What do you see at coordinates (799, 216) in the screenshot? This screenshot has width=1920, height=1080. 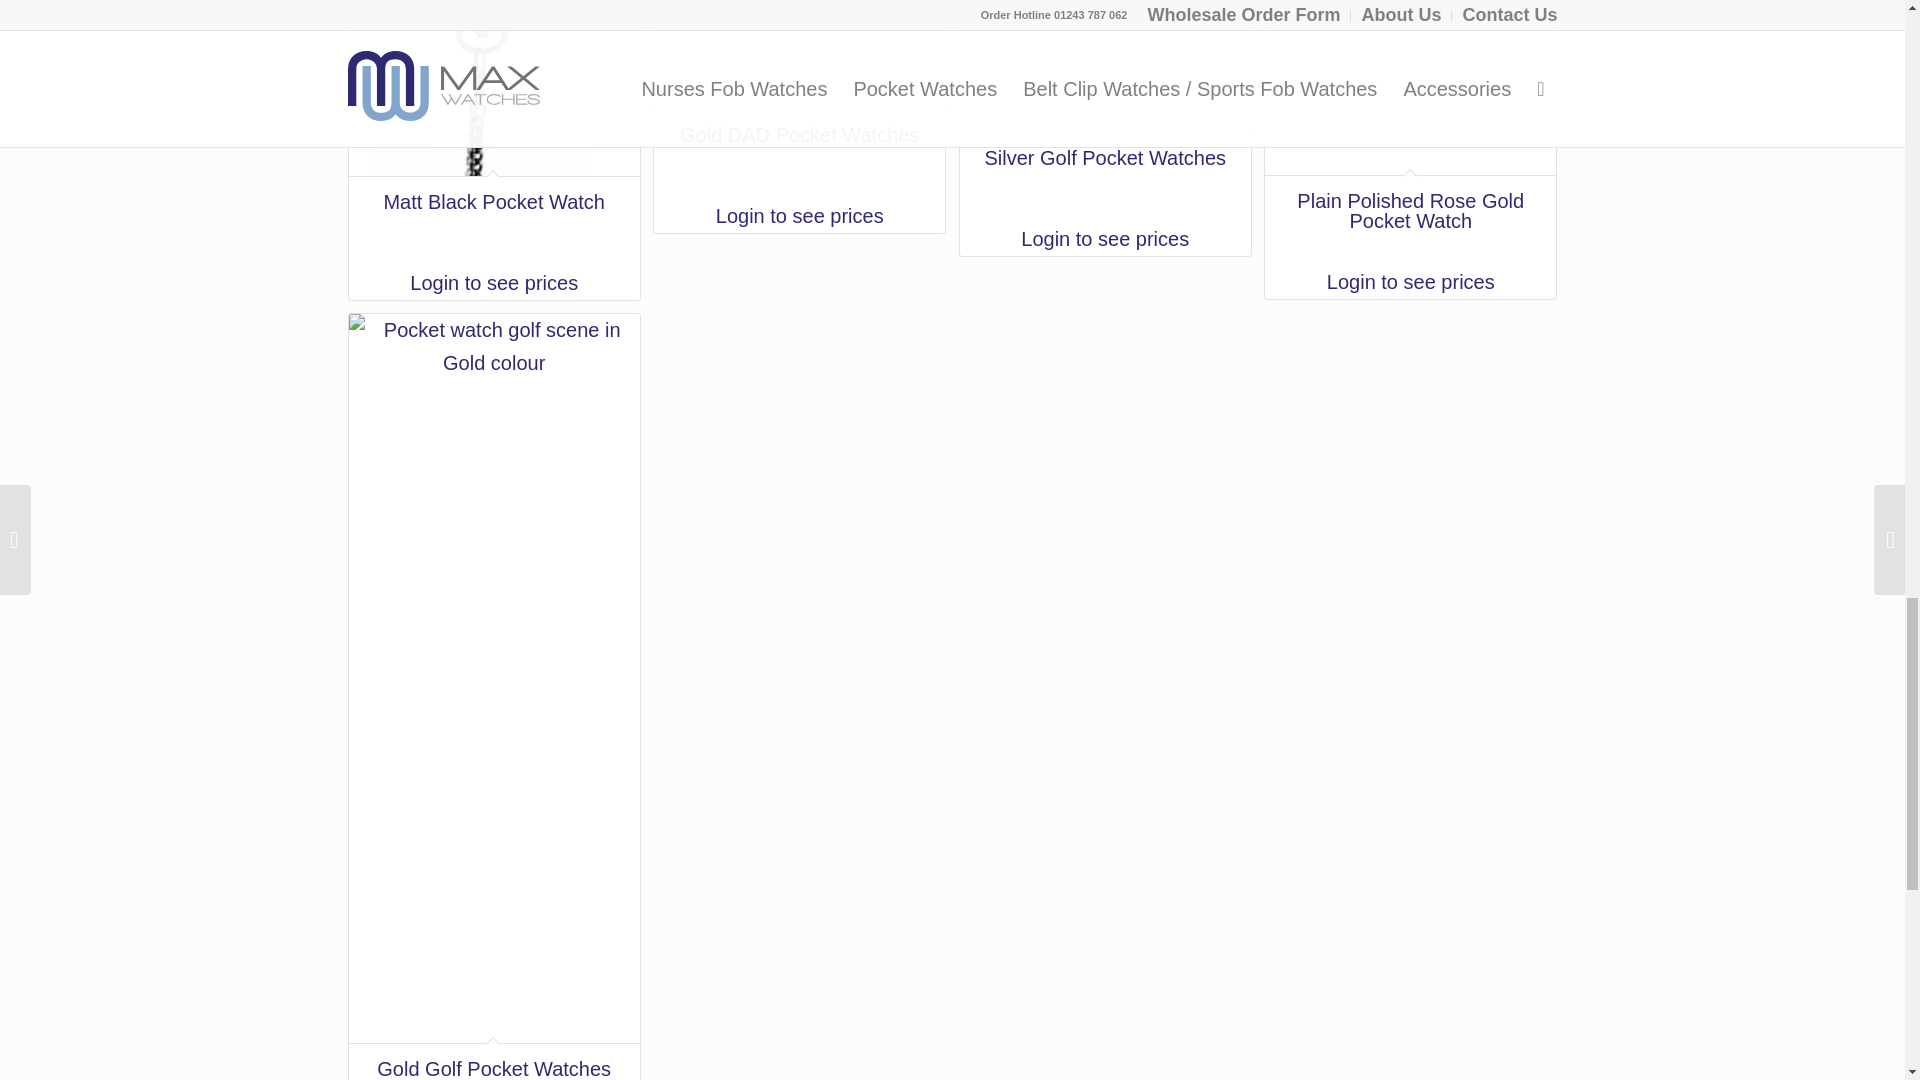 I see `Login to see prices` at bounding box center [799, 216].